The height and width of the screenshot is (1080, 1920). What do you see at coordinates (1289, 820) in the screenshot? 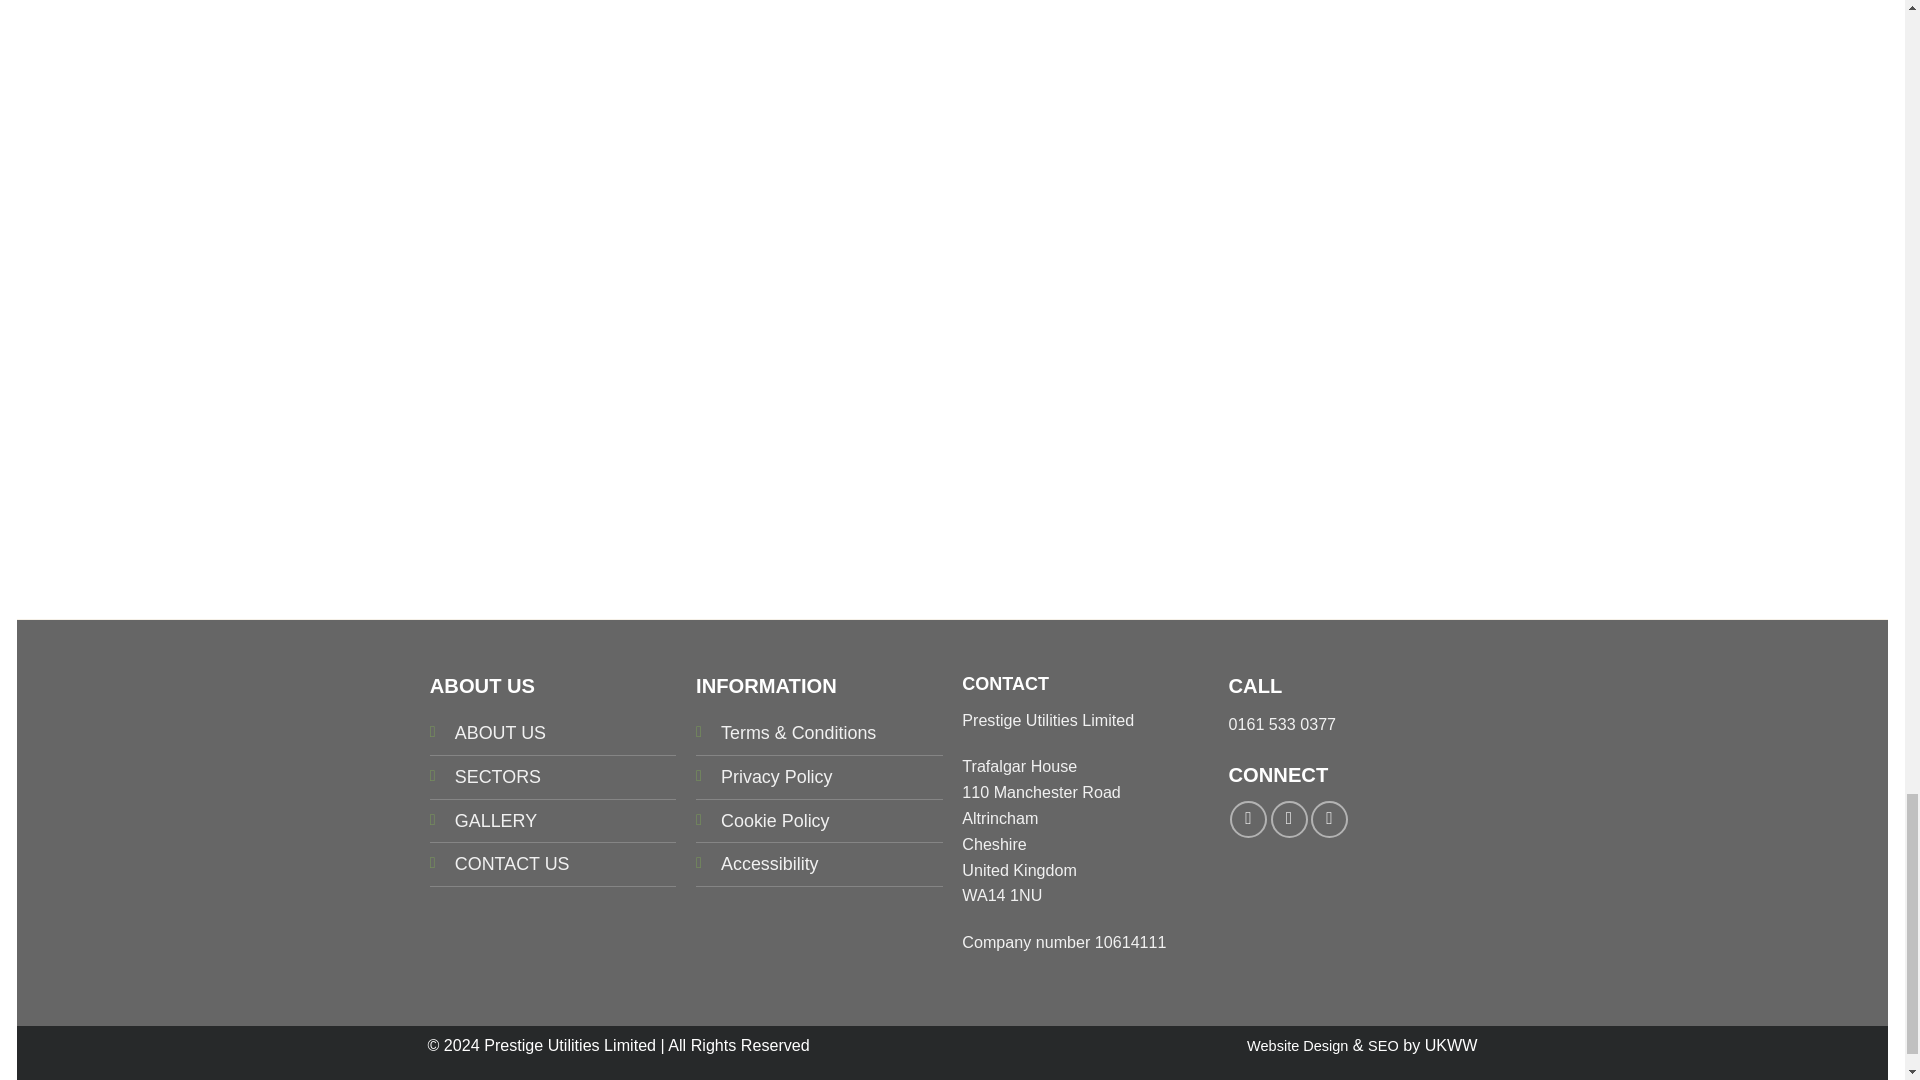
I see `Follow on Instagram` at bounding box center [1289, 820].